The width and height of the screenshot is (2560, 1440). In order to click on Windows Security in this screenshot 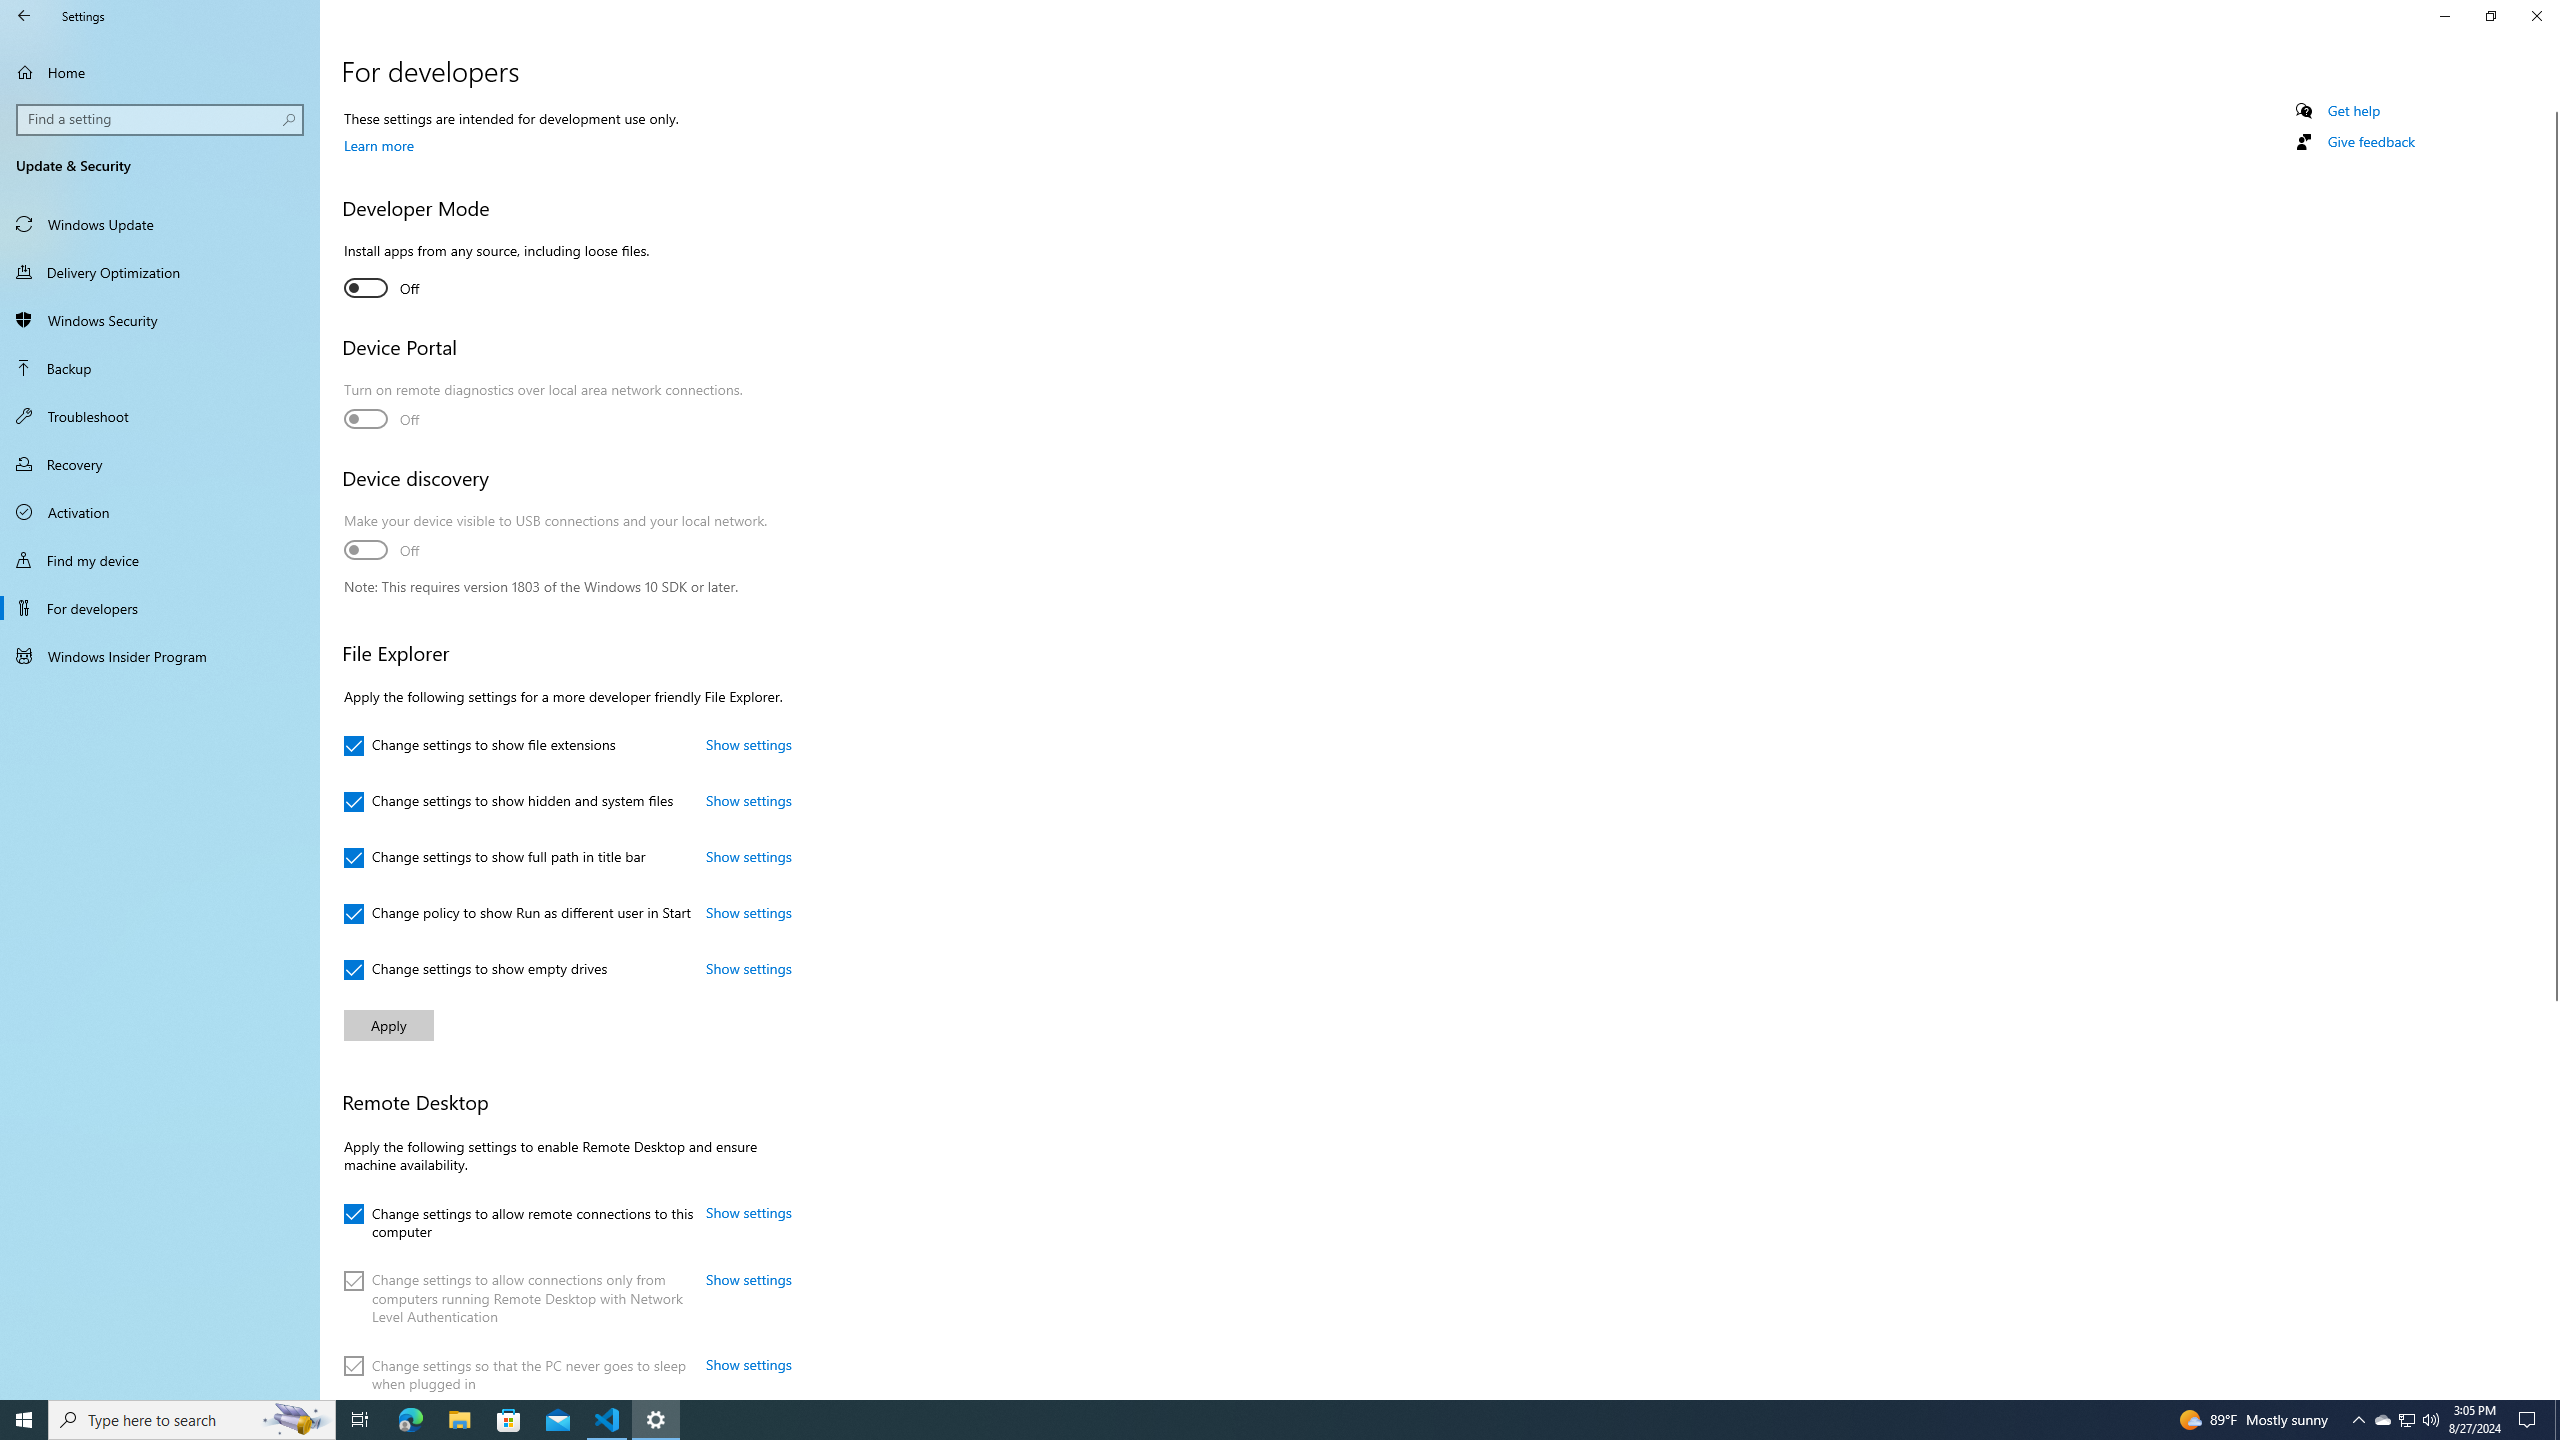, I will do `click(160, 320)`.